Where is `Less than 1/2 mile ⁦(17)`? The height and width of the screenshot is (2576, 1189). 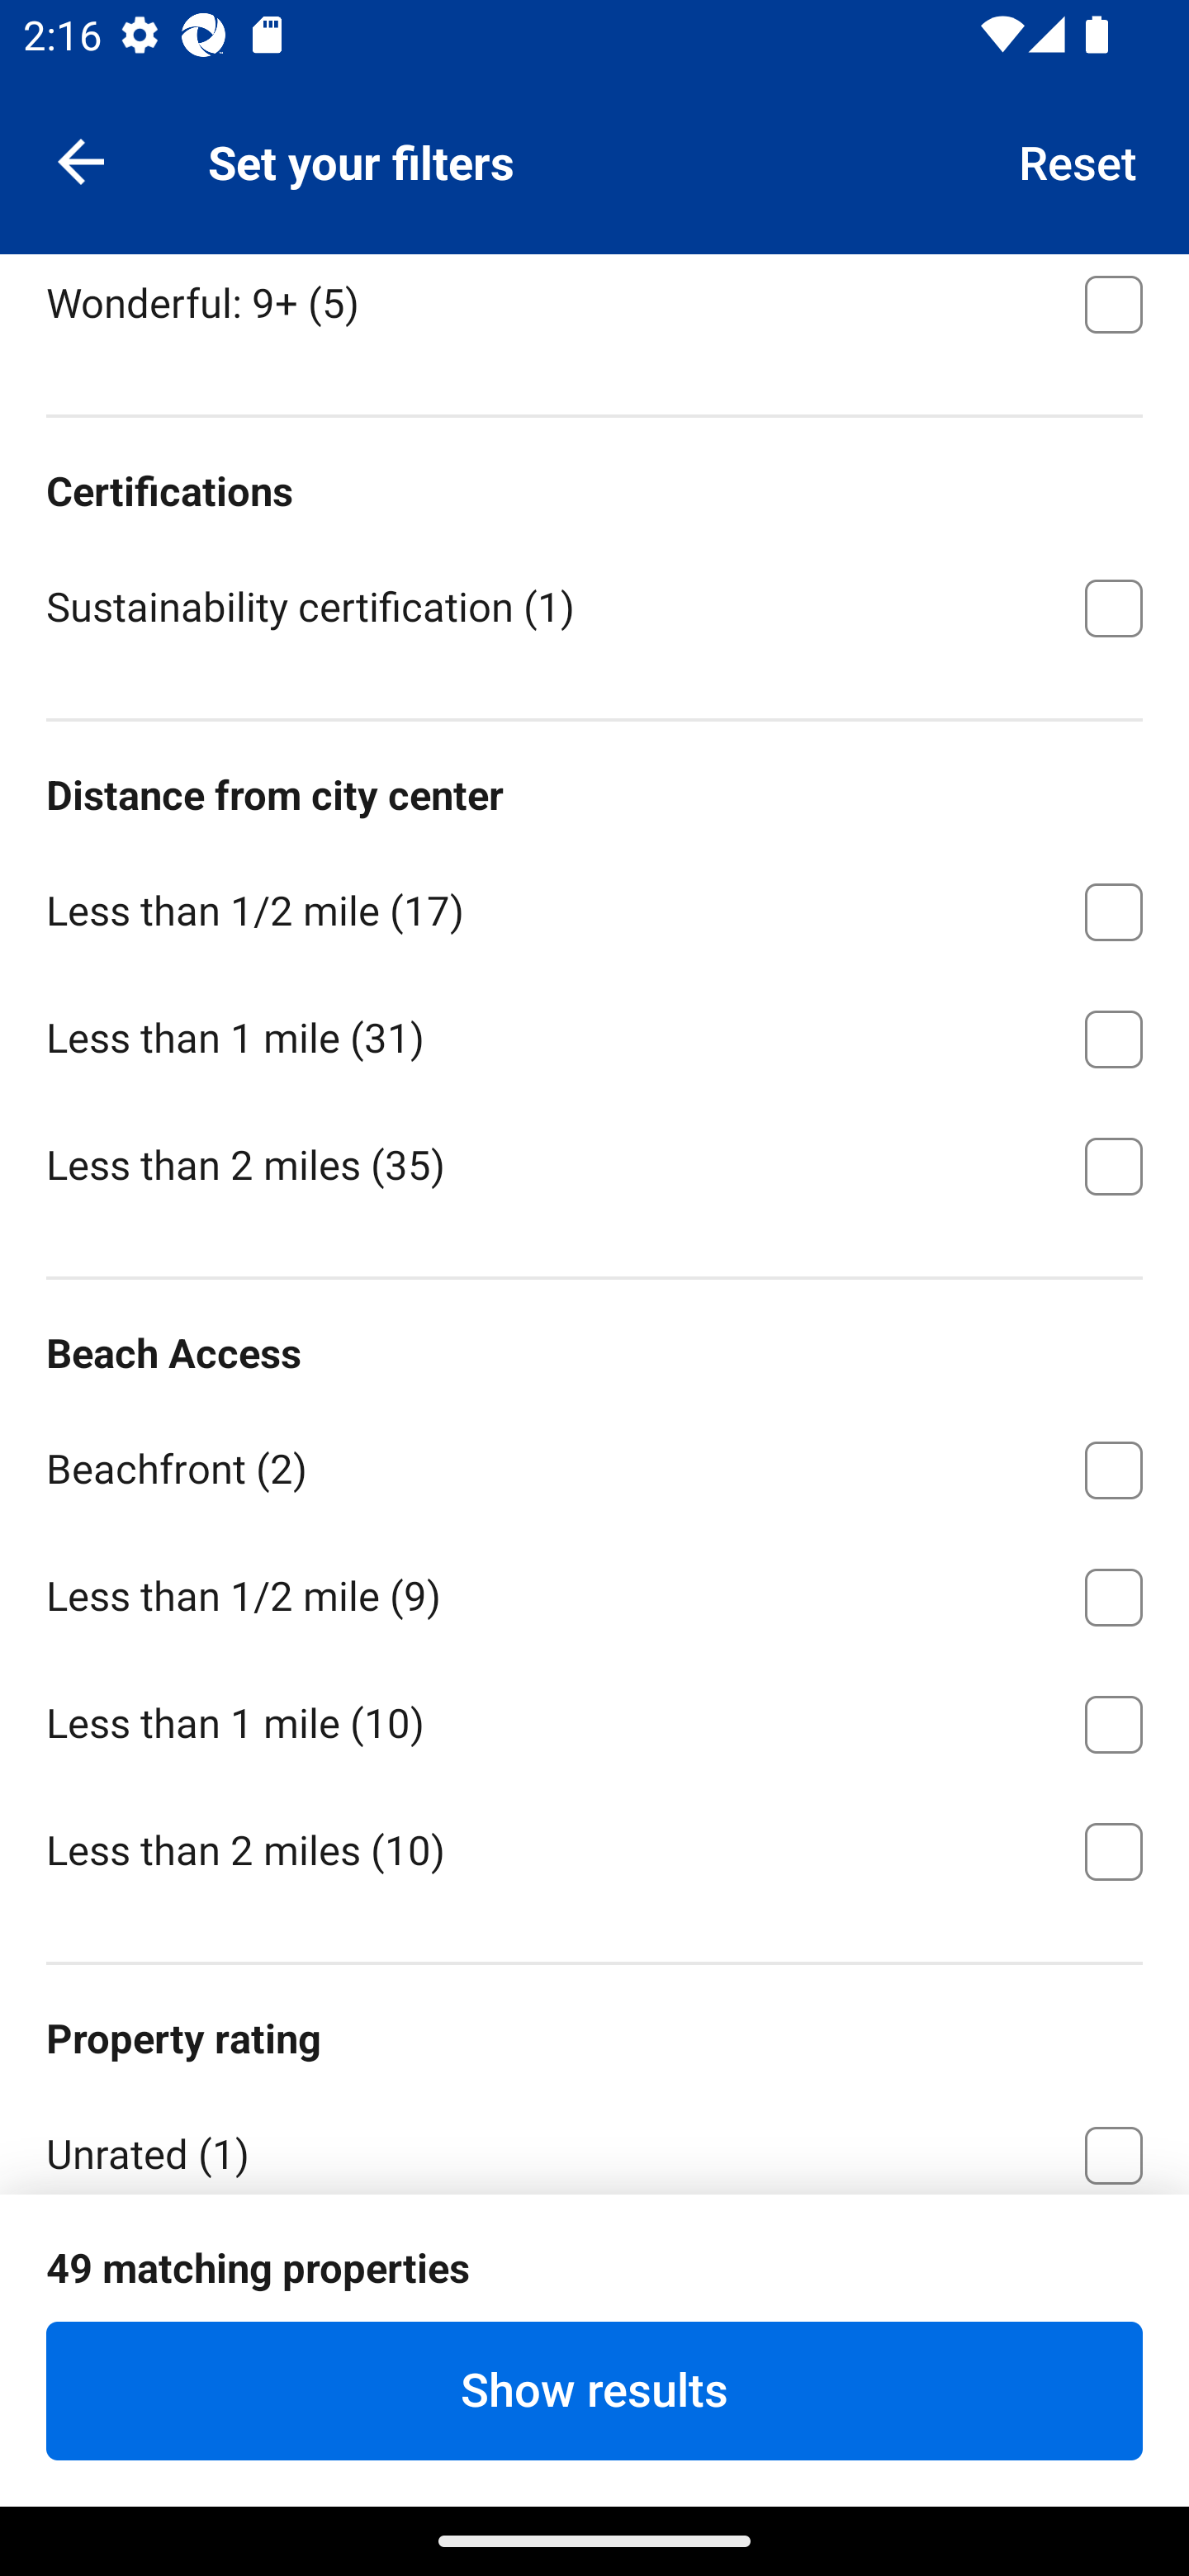
Less than 1/2 mile ⁦(17) is located at coordinates (594, 907).